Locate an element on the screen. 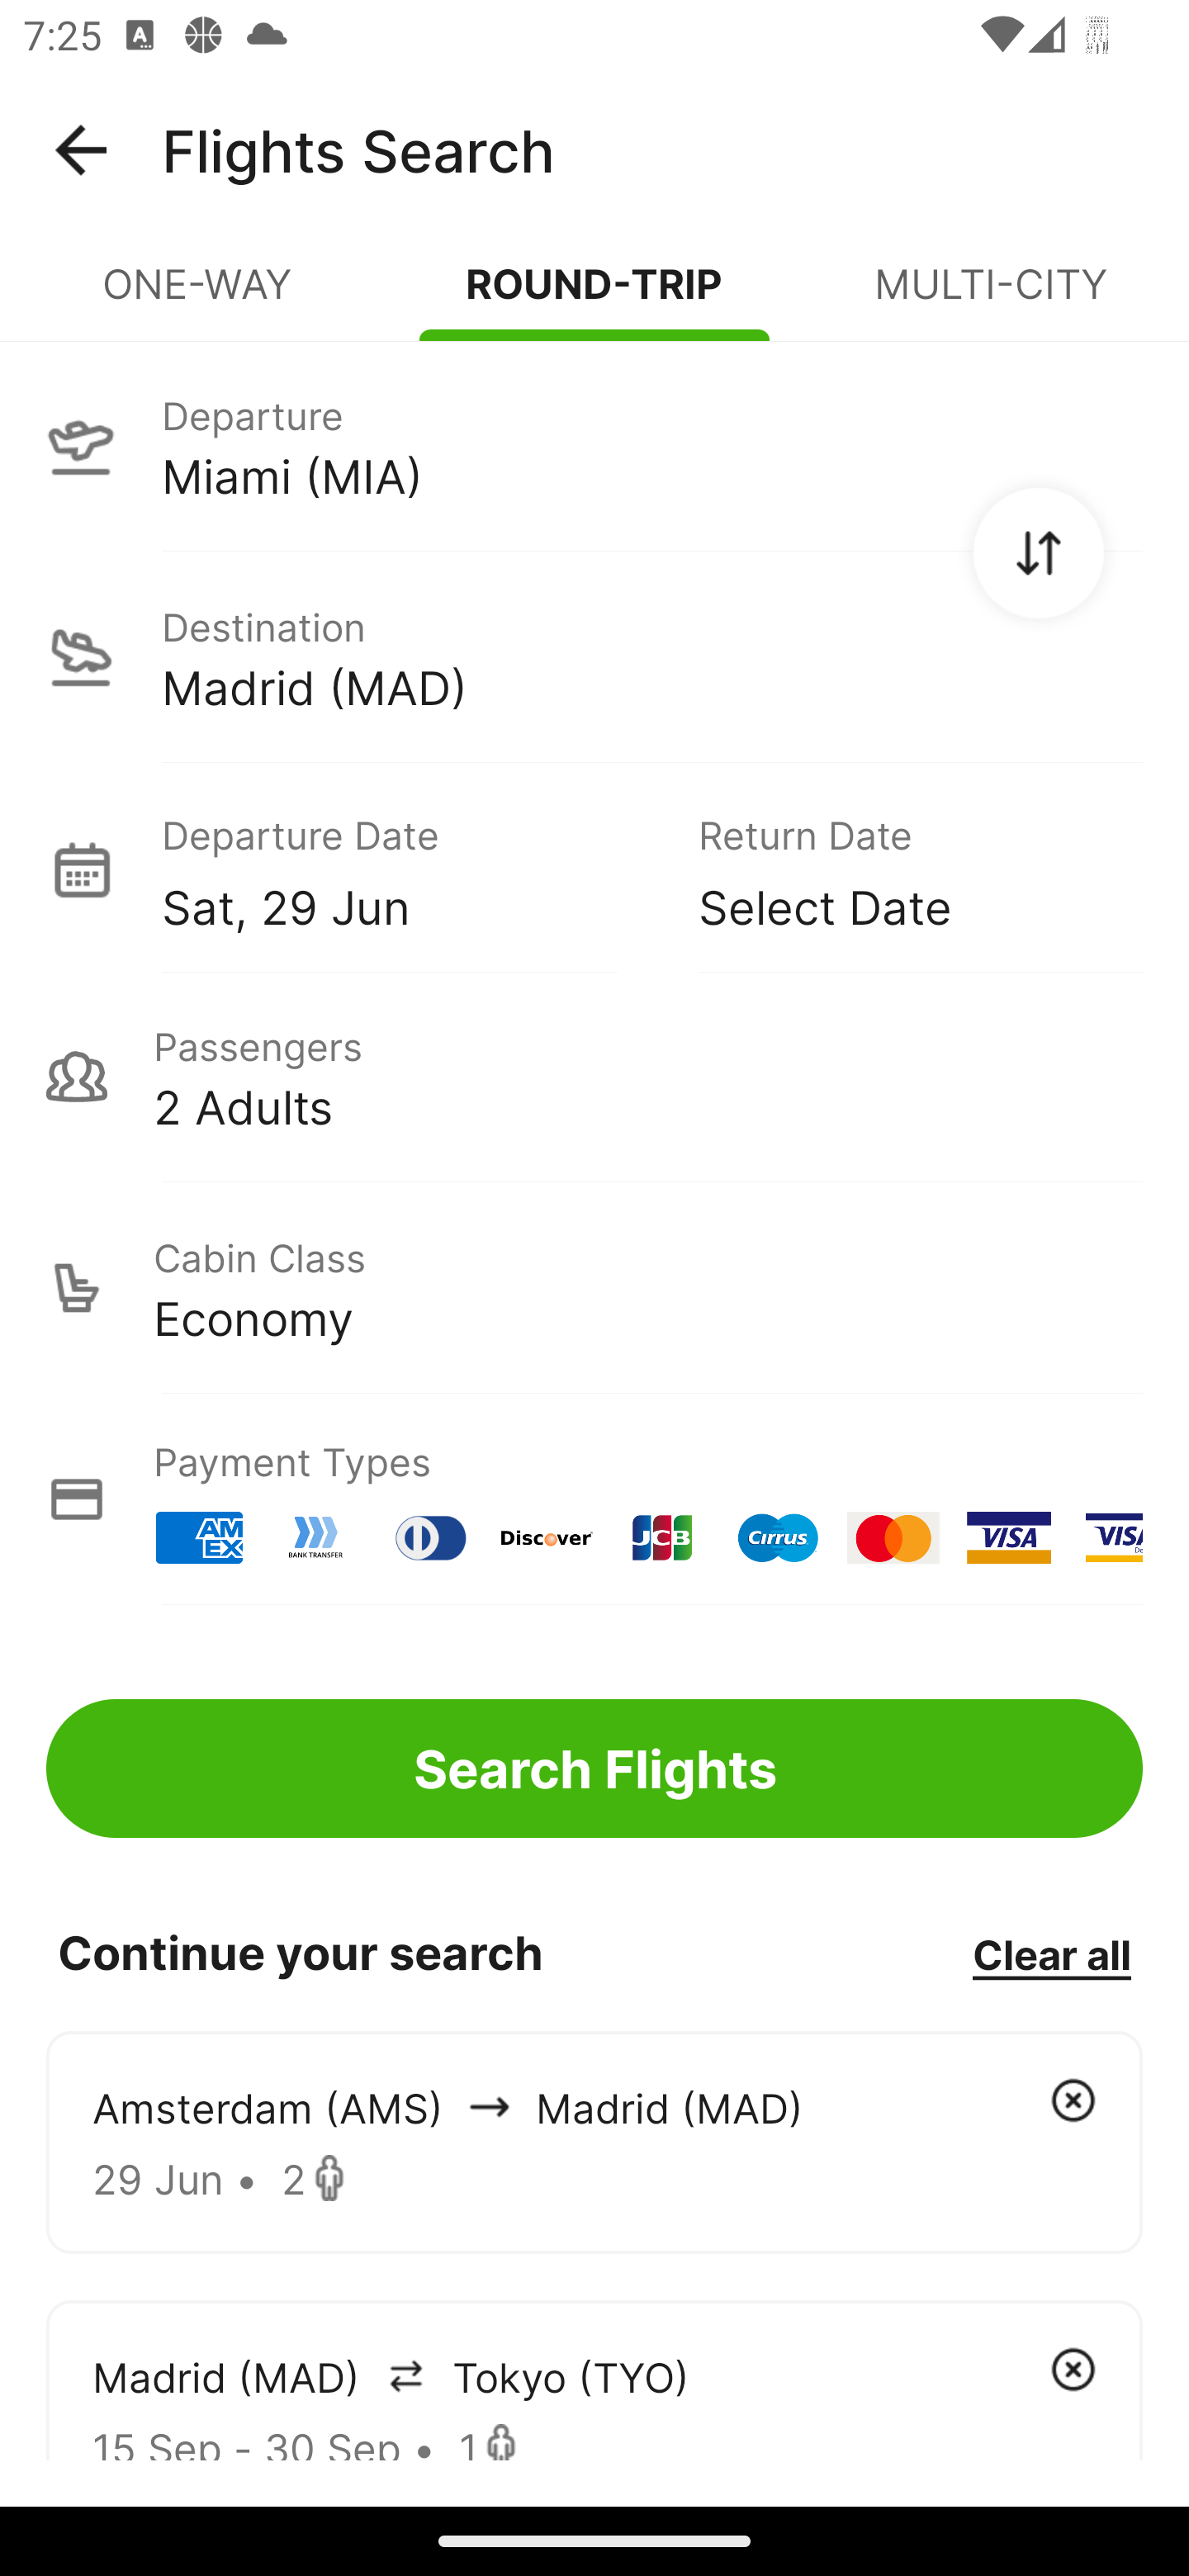 Image resolution: width=1189 pixels, height=2576 pixels. Return Date Select Date is located at coordinates (897, 869).